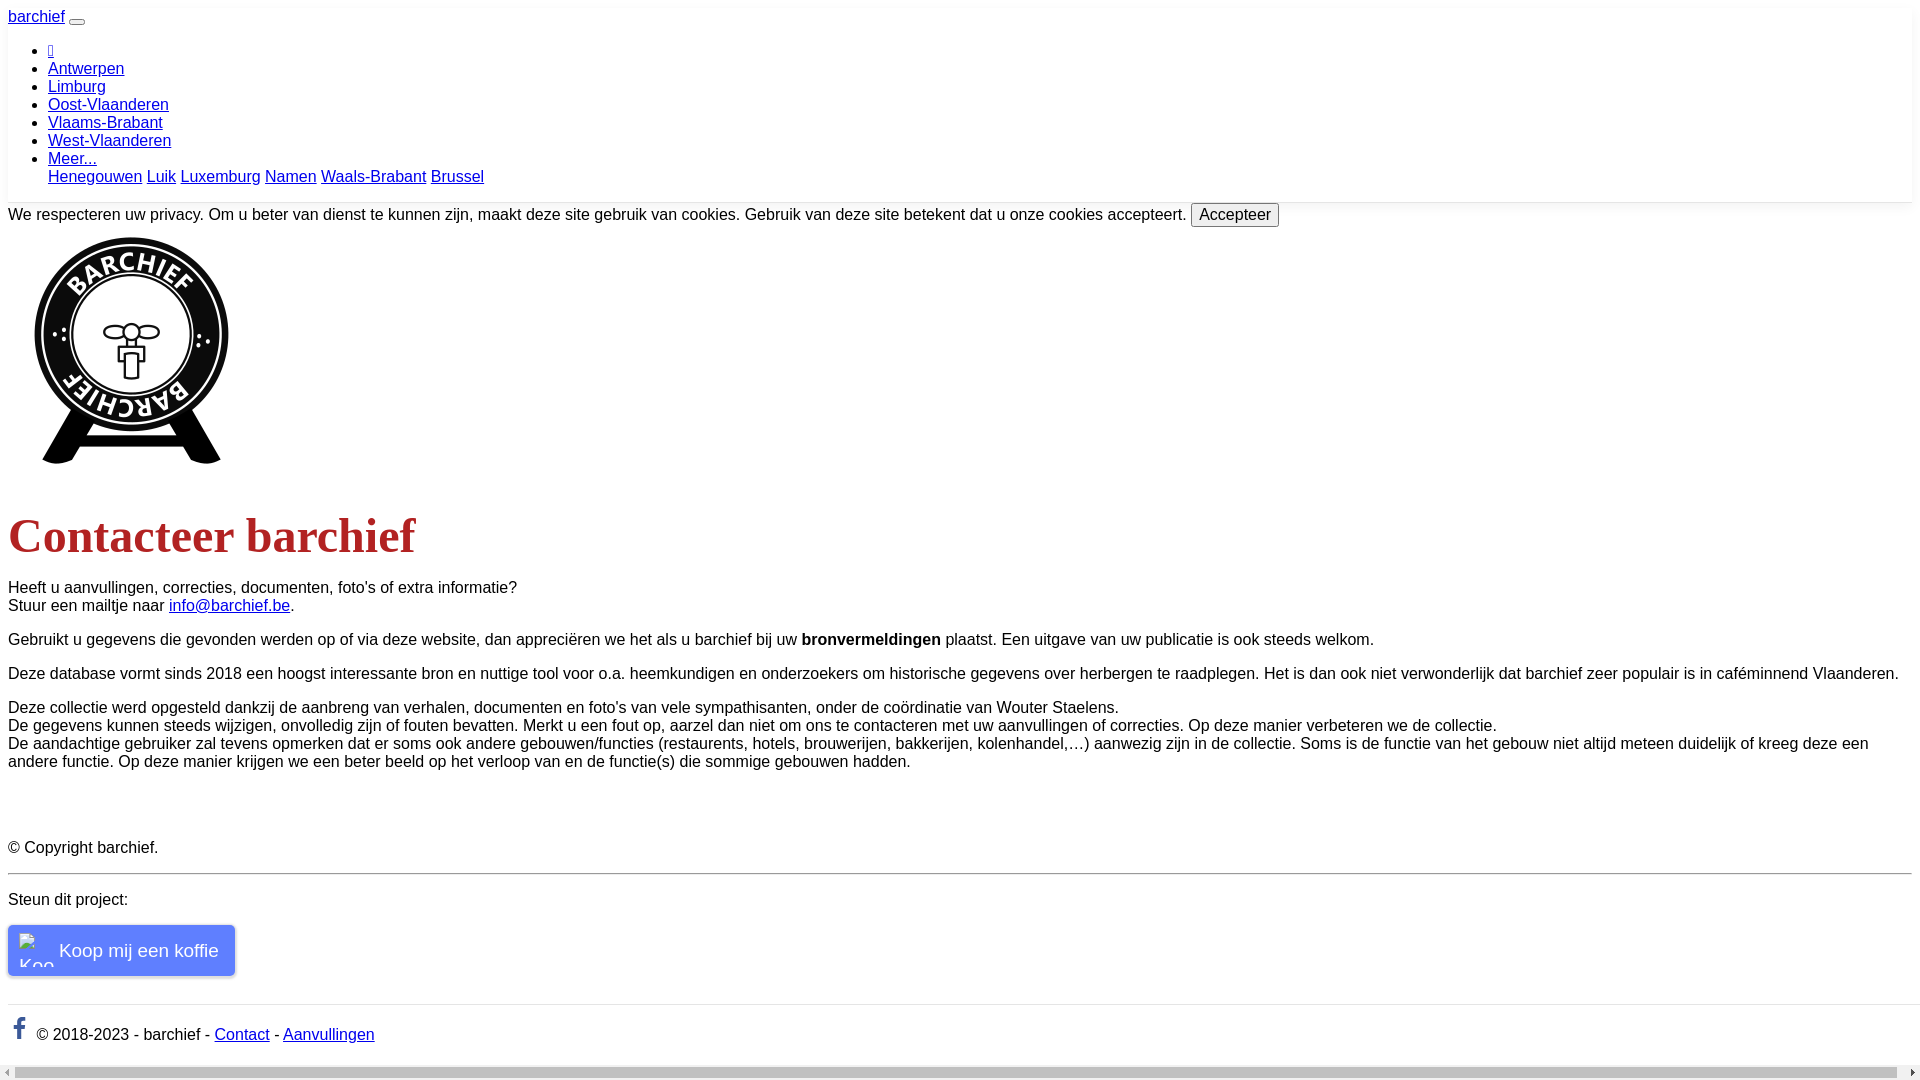 The height and width of the screenshot is (1080, 1920). What do you see at coordinates (162, 176) in the screenshot?
I see `Luik` at bounding box center [162, 176].